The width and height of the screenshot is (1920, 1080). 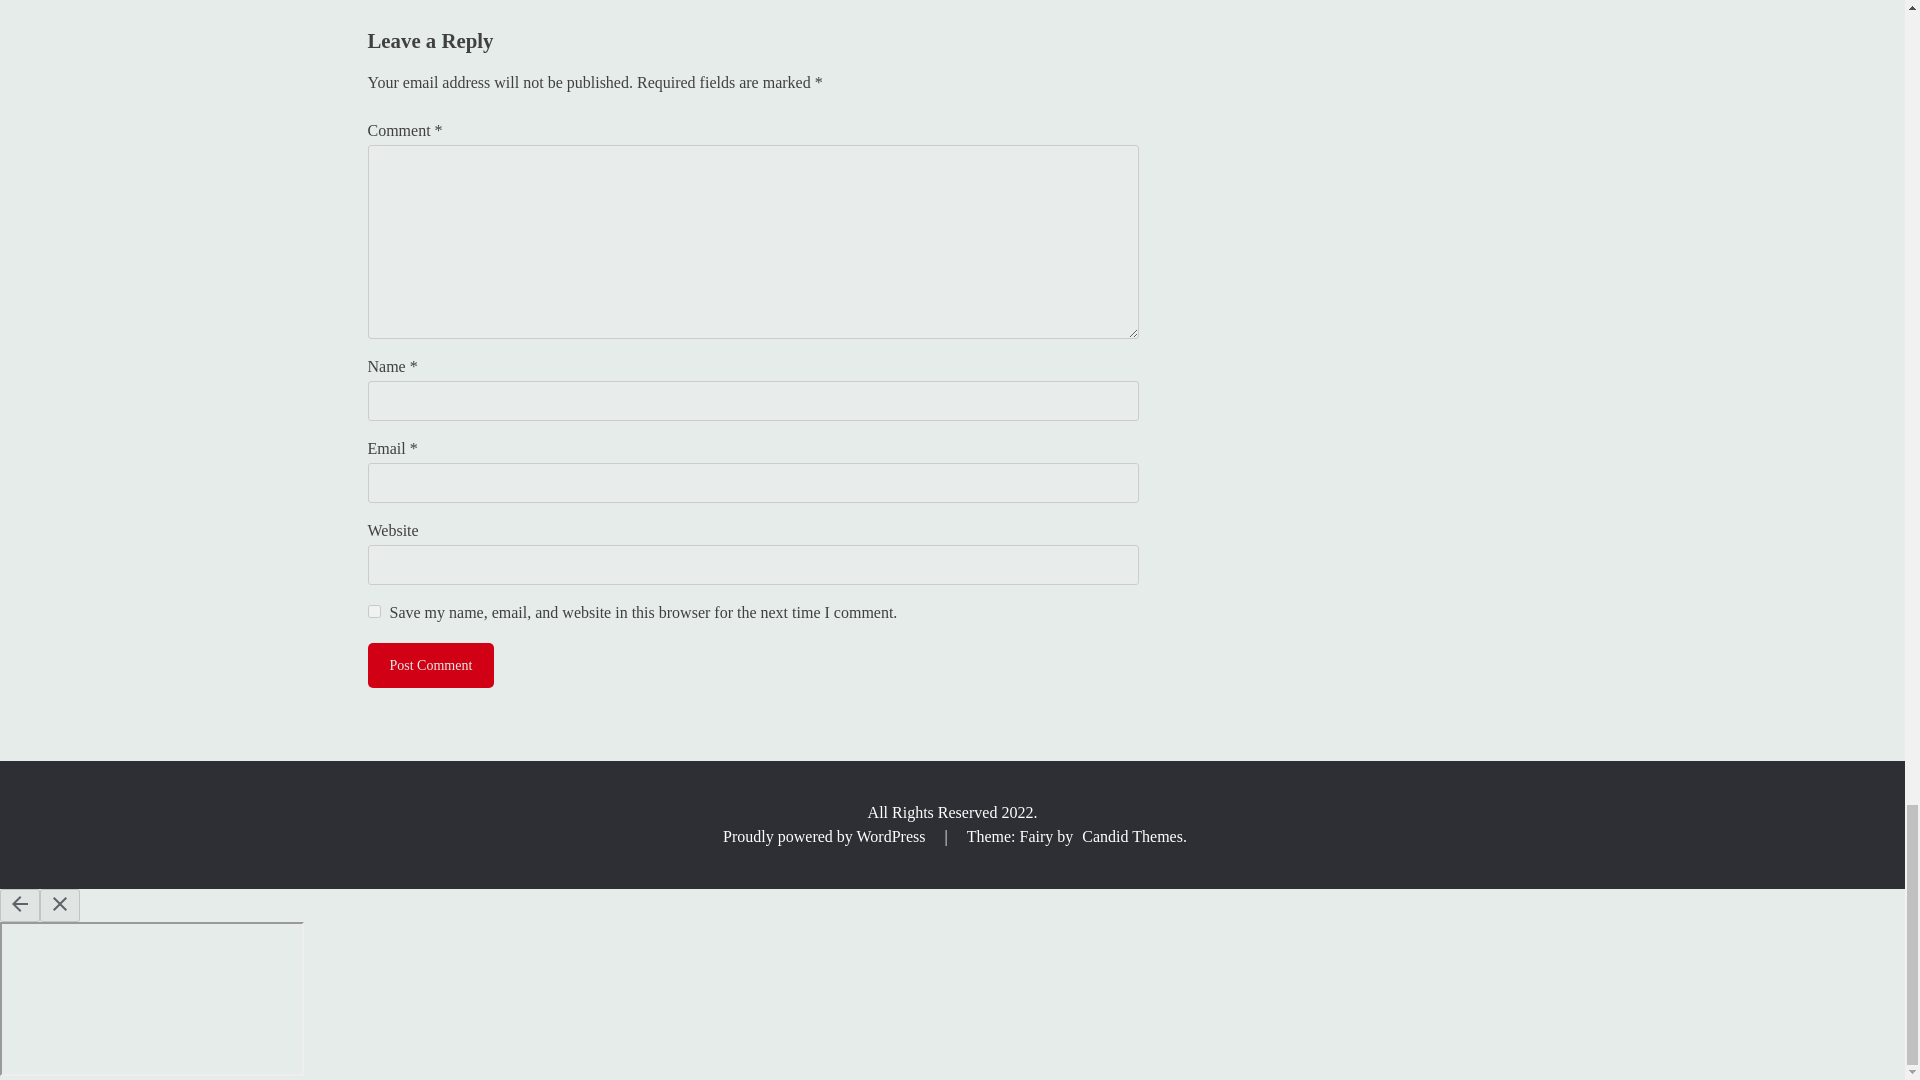 What do you see at coordinates (374, 610) in the screenshot?
I see `yes` at bounding box center [374, 610].